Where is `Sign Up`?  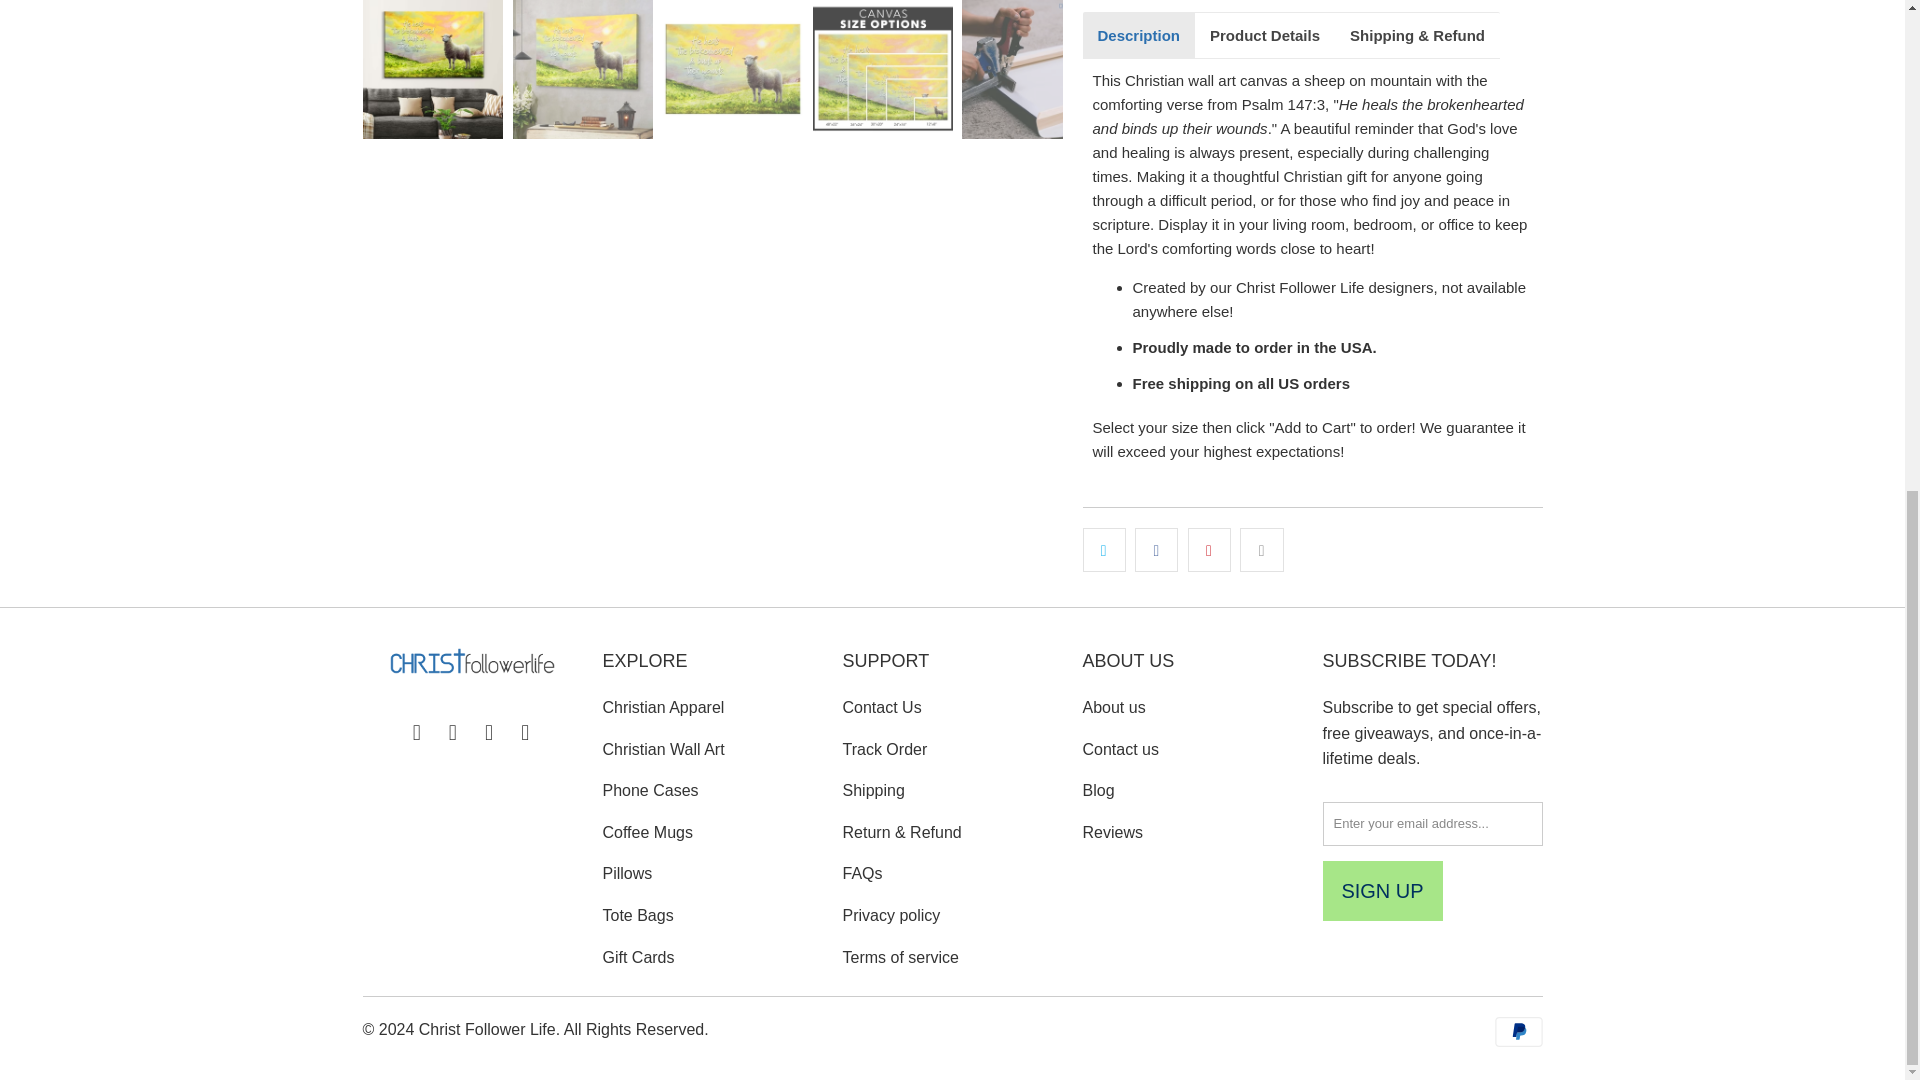 Sign Up is located at coordinates (1382, 890).